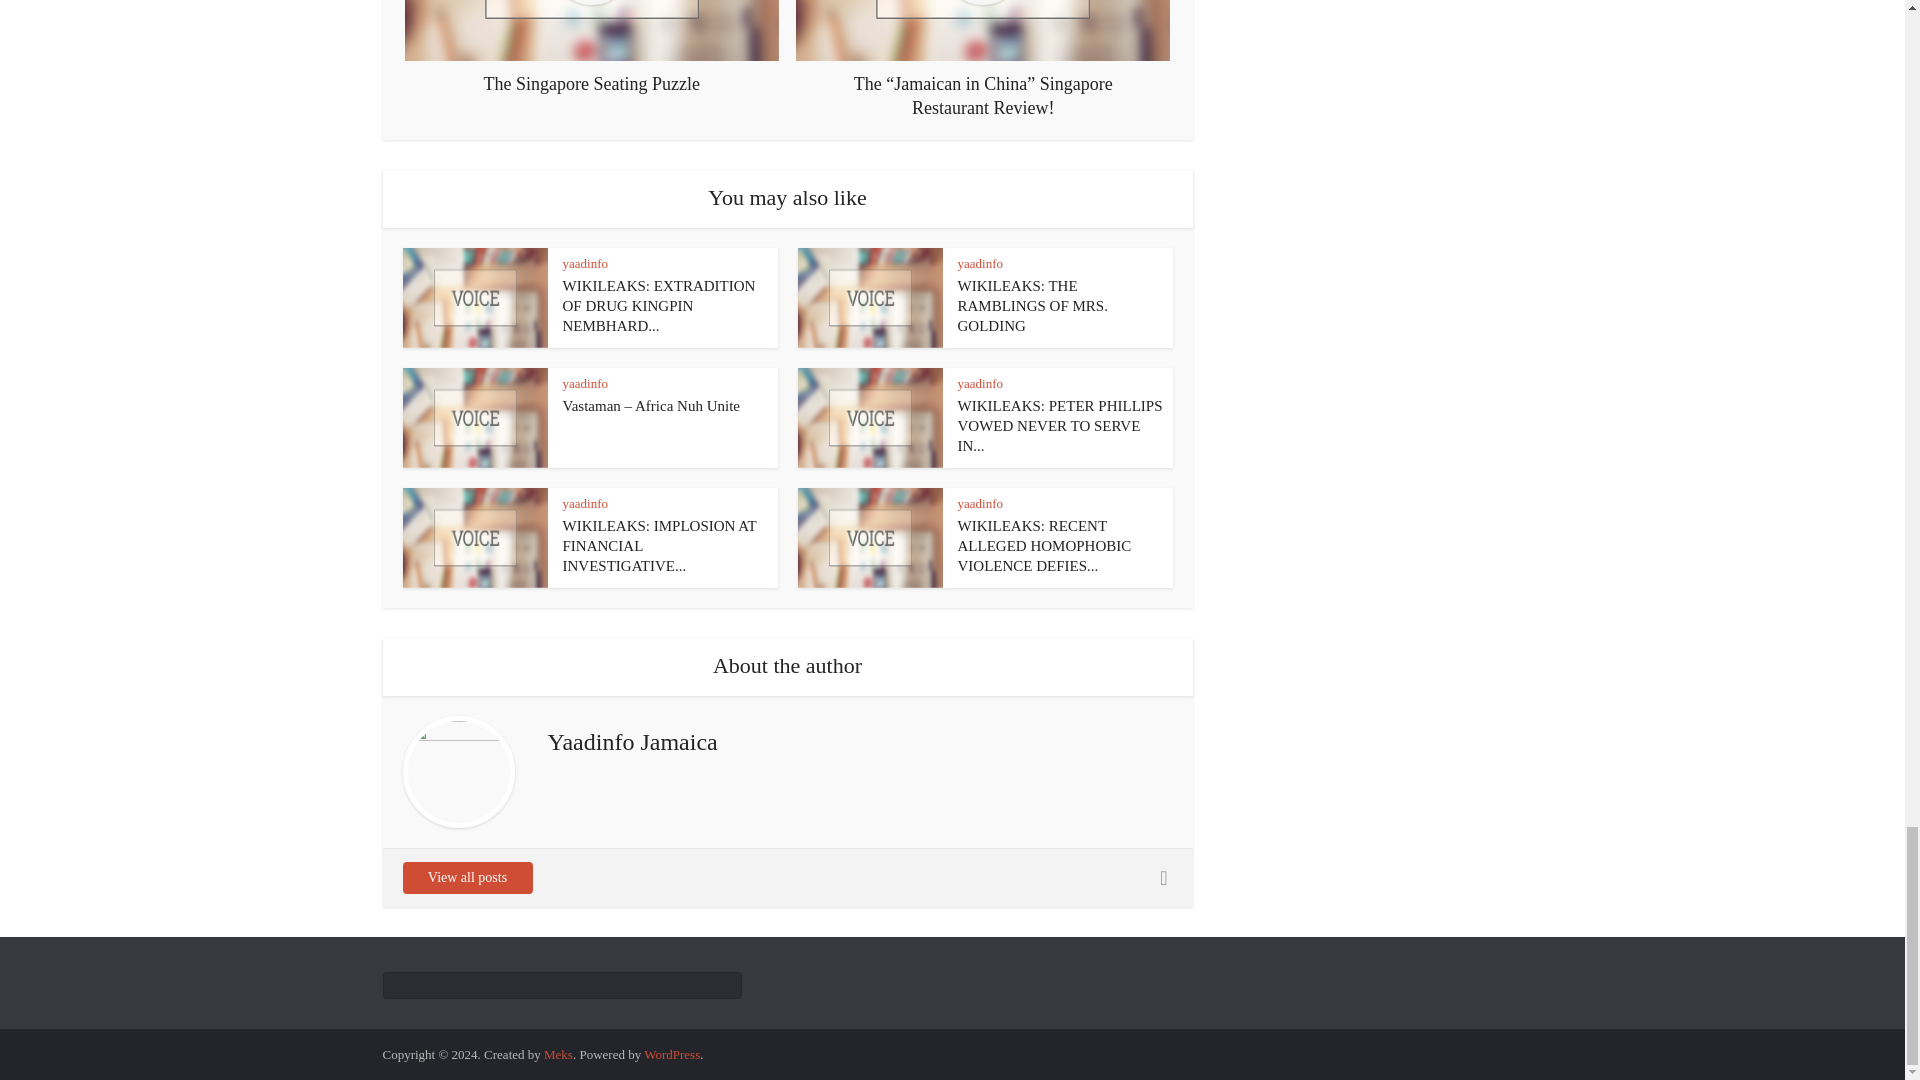  Describe the element at coordinates (980, 263) in the screenshot. I see `yaadinfo` at that location.